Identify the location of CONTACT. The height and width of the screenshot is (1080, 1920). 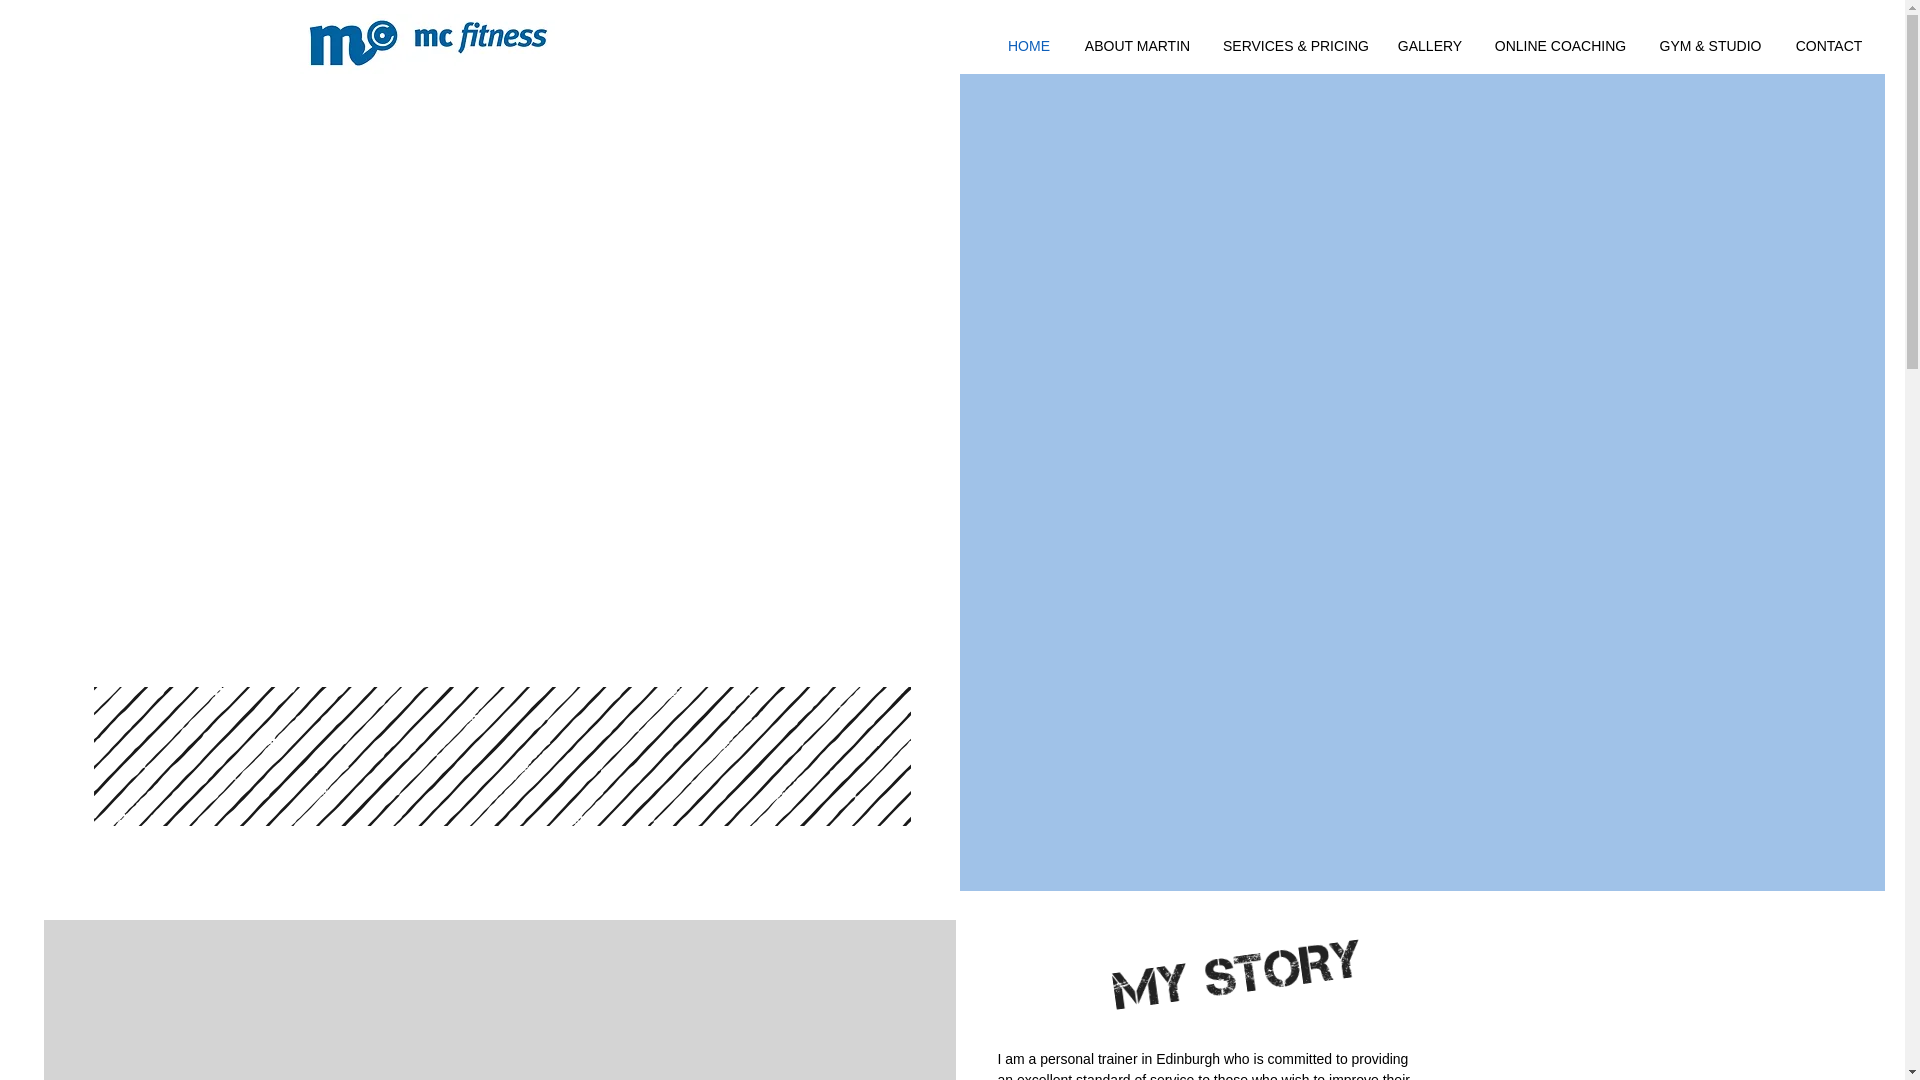
(1828, 46).